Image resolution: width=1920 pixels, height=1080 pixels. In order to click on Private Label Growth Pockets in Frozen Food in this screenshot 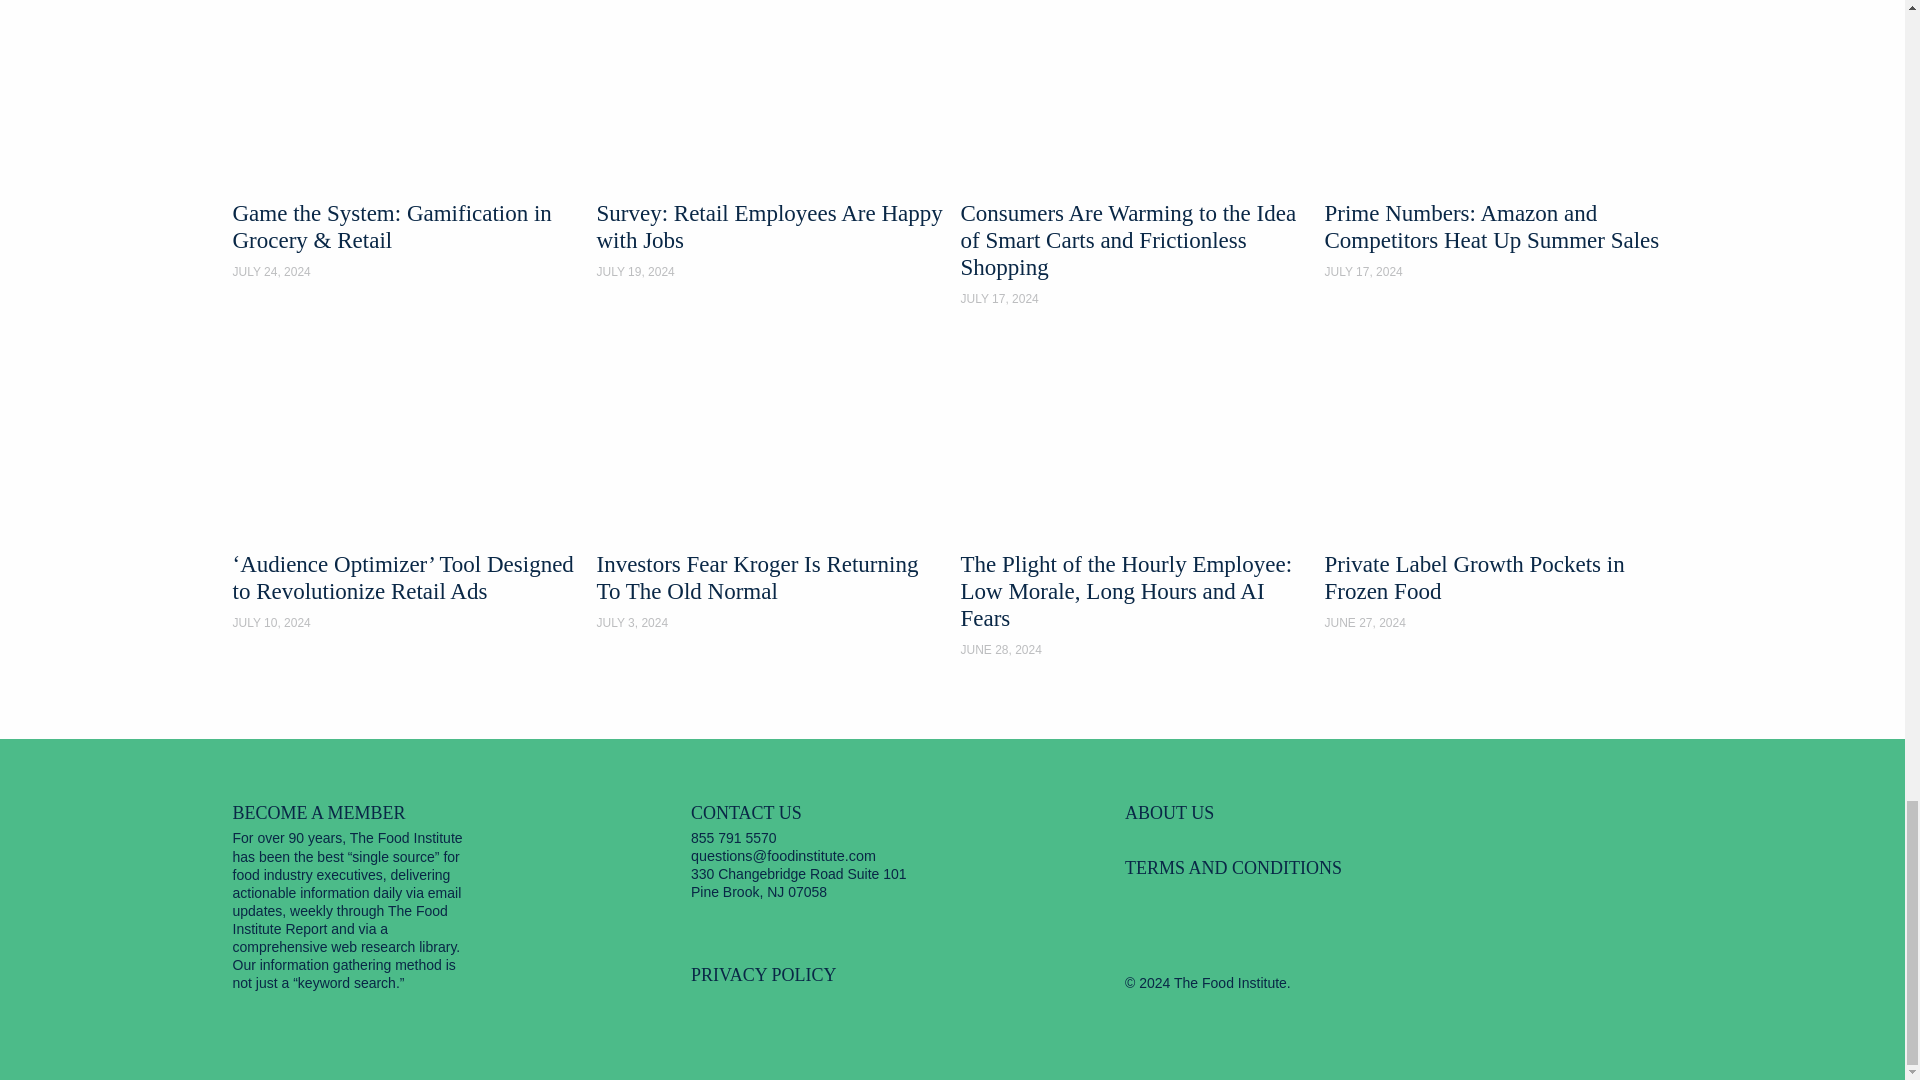, I will do `click(1498, 486)`.